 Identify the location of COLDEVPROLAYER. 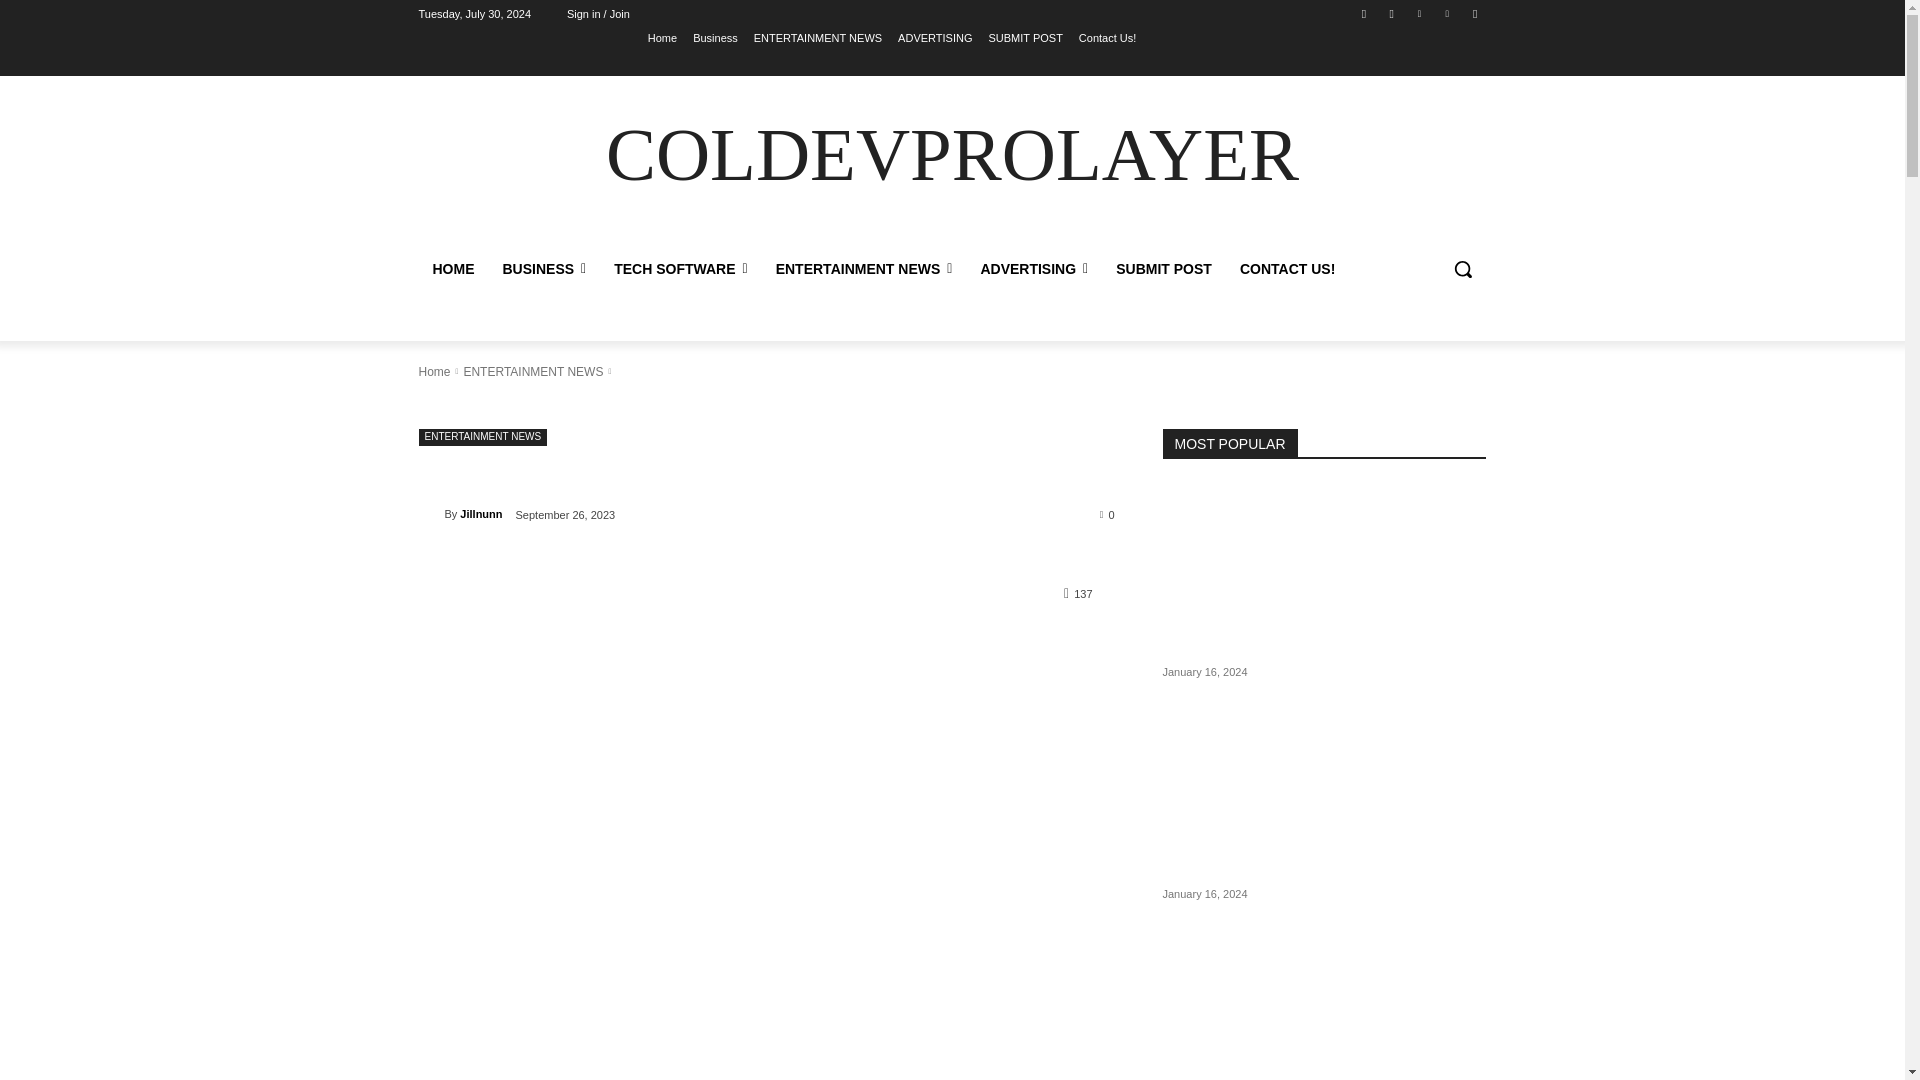
(952, 155).